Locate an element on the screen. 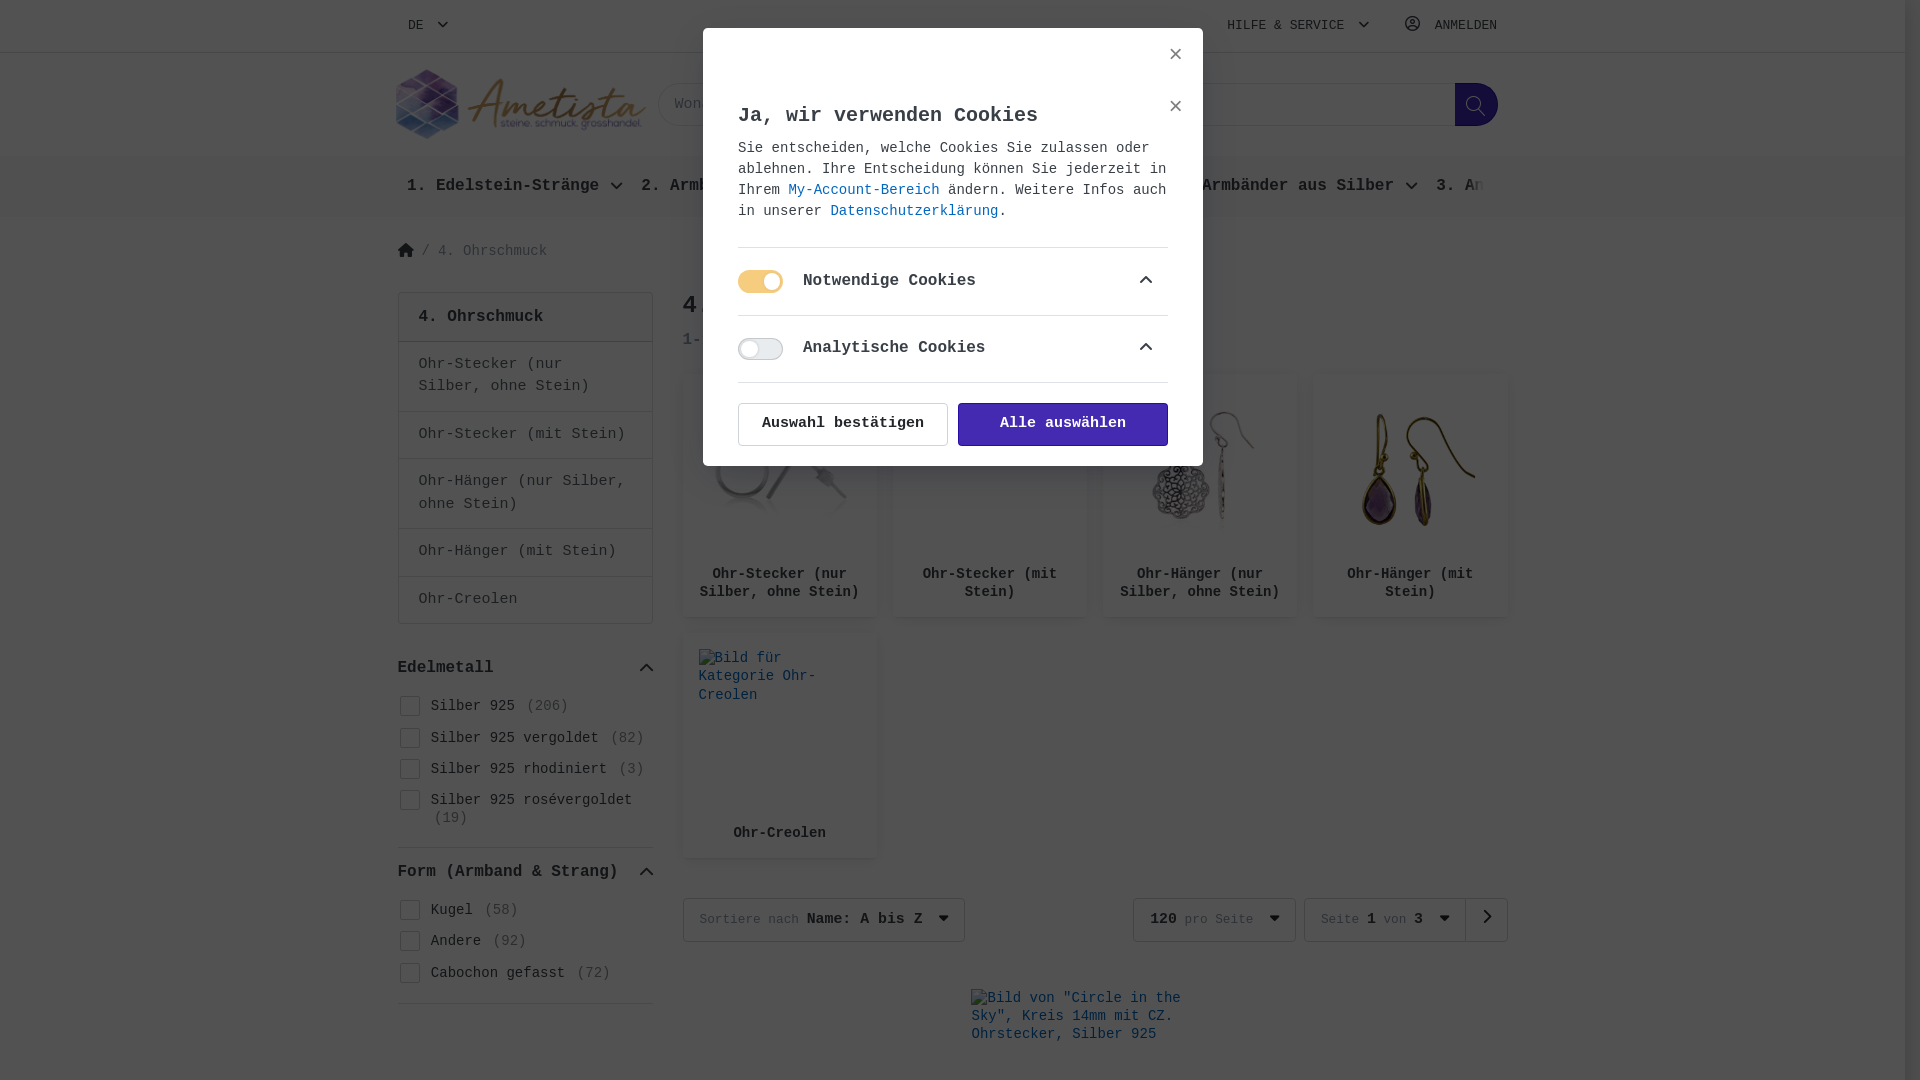 Image resolution: width=1920 pixels, height=1080 pixels. Seite 1 von 3 is located at coordinates (1385, 920).